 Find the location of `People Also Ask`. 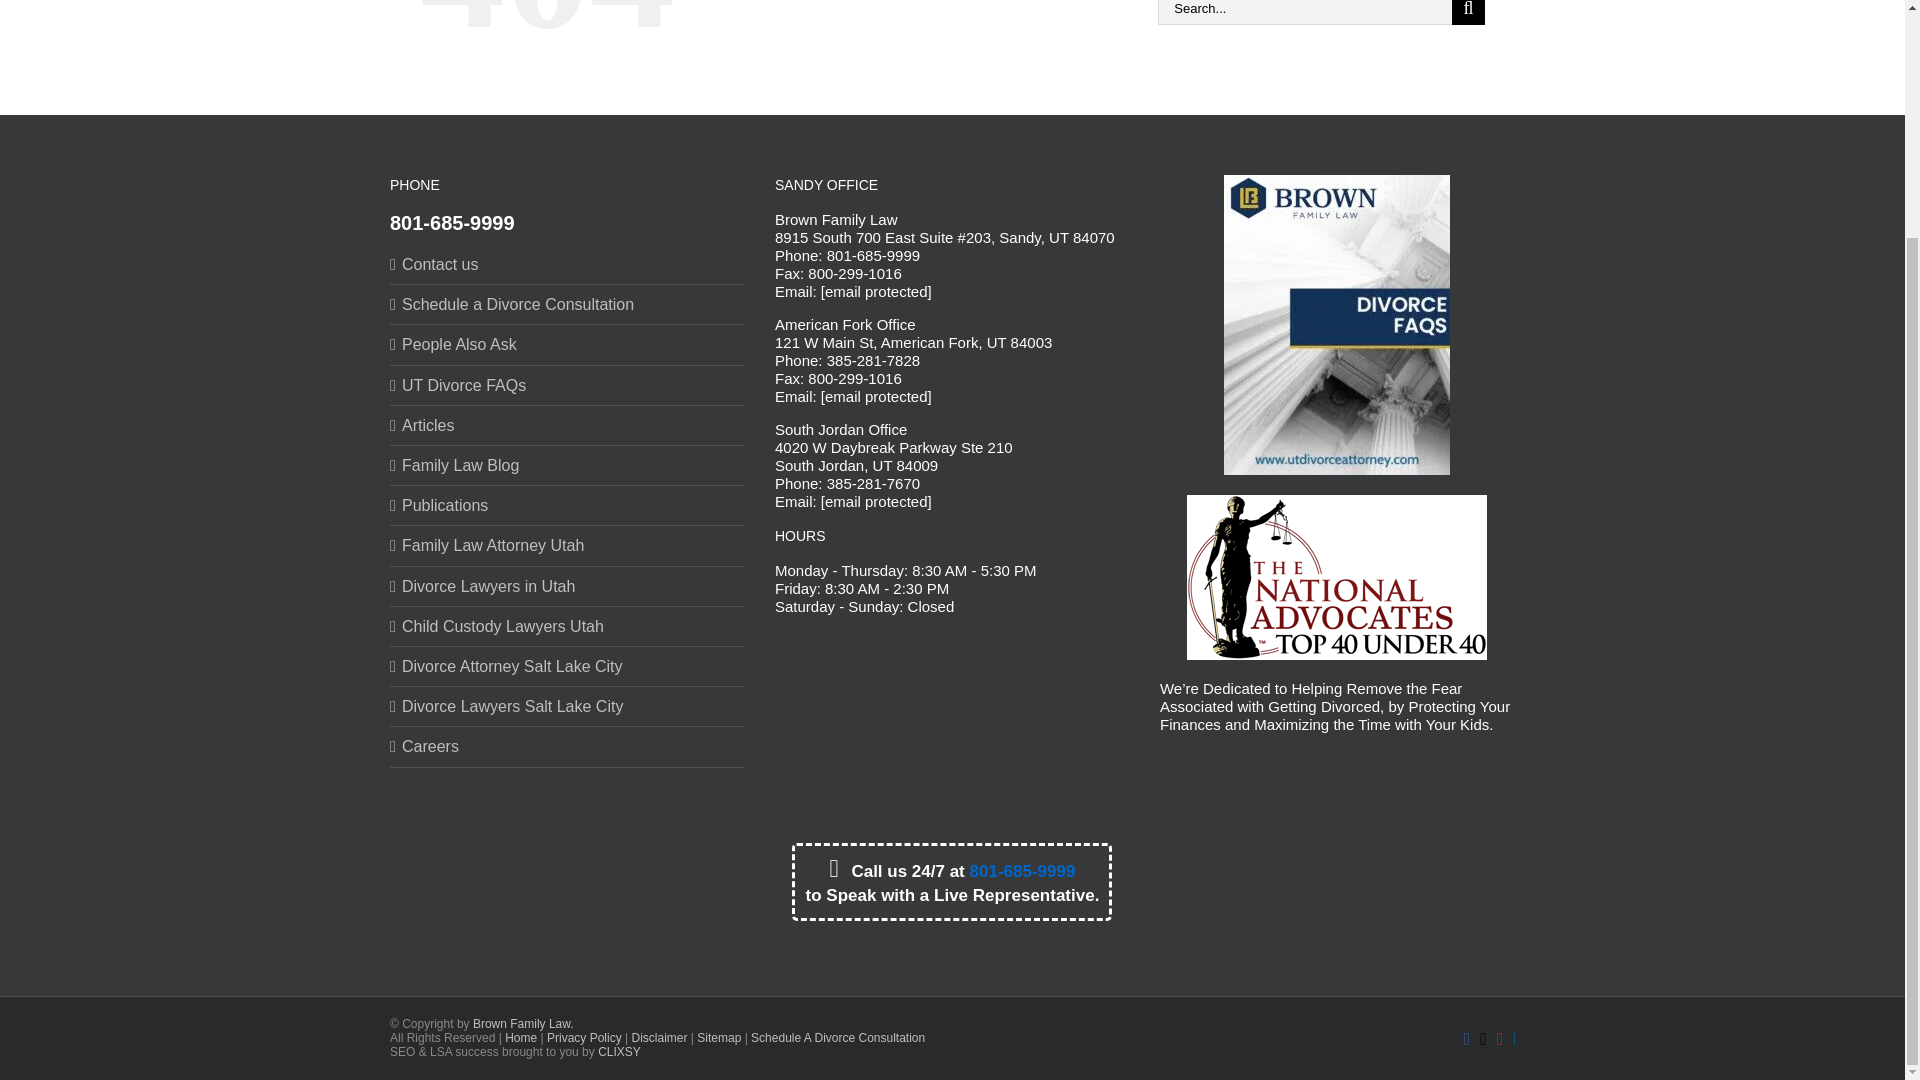

People Also Ask is located at coordinates (568, 344).